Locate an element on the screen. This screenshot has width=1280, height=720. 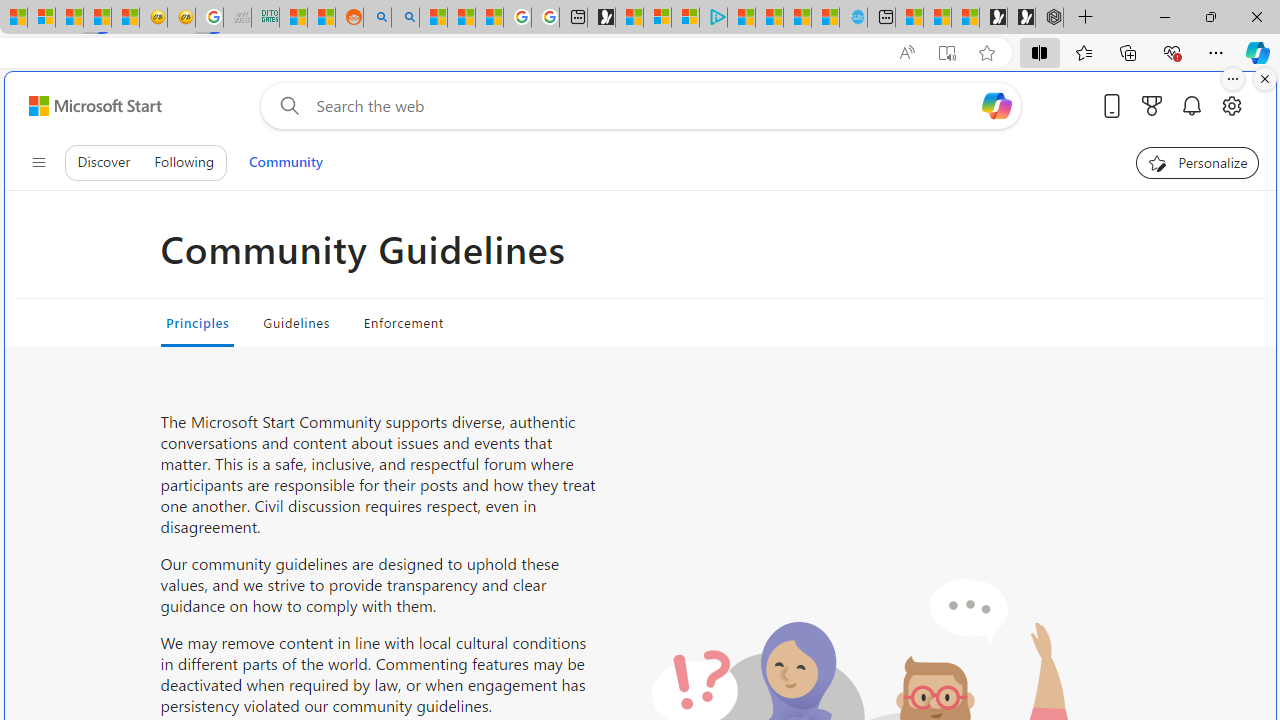
Skip to content is located at coordinates (87, 106).